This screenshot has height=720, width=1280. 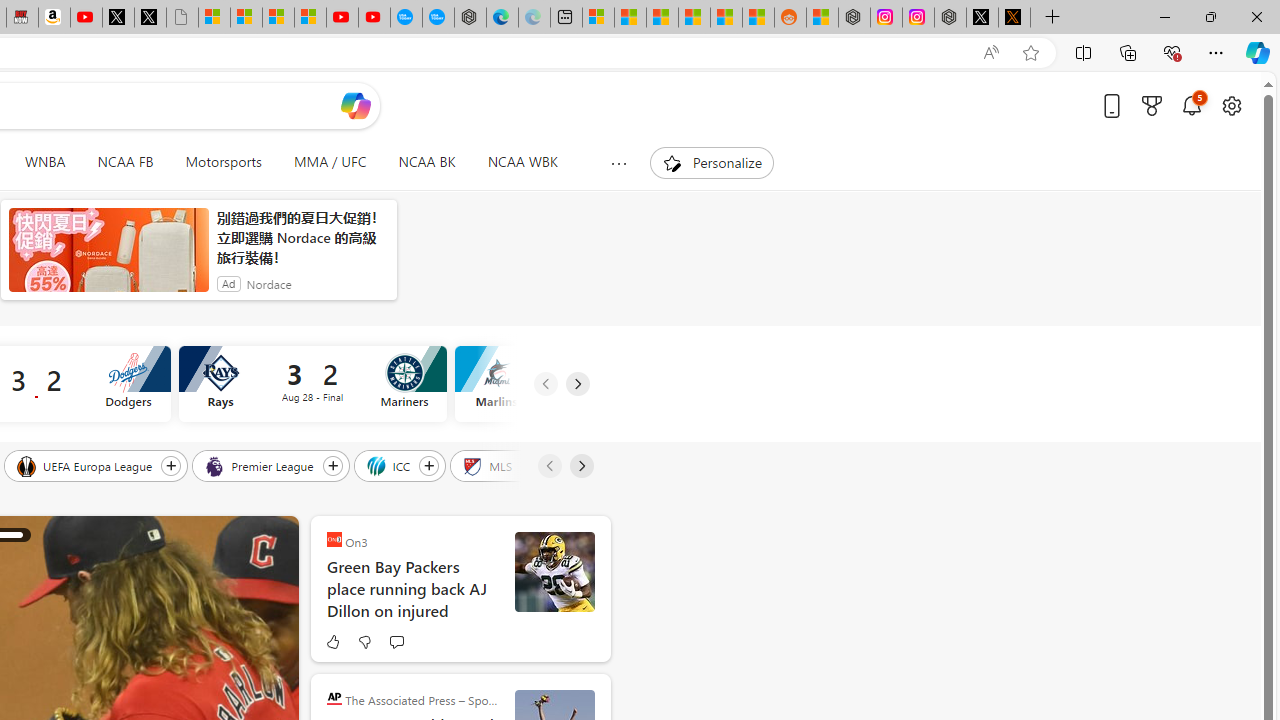 What do you see at coordinates (125, 162) in the screenshot?
I see `NCAA FB` at bounding box center [125, 162].